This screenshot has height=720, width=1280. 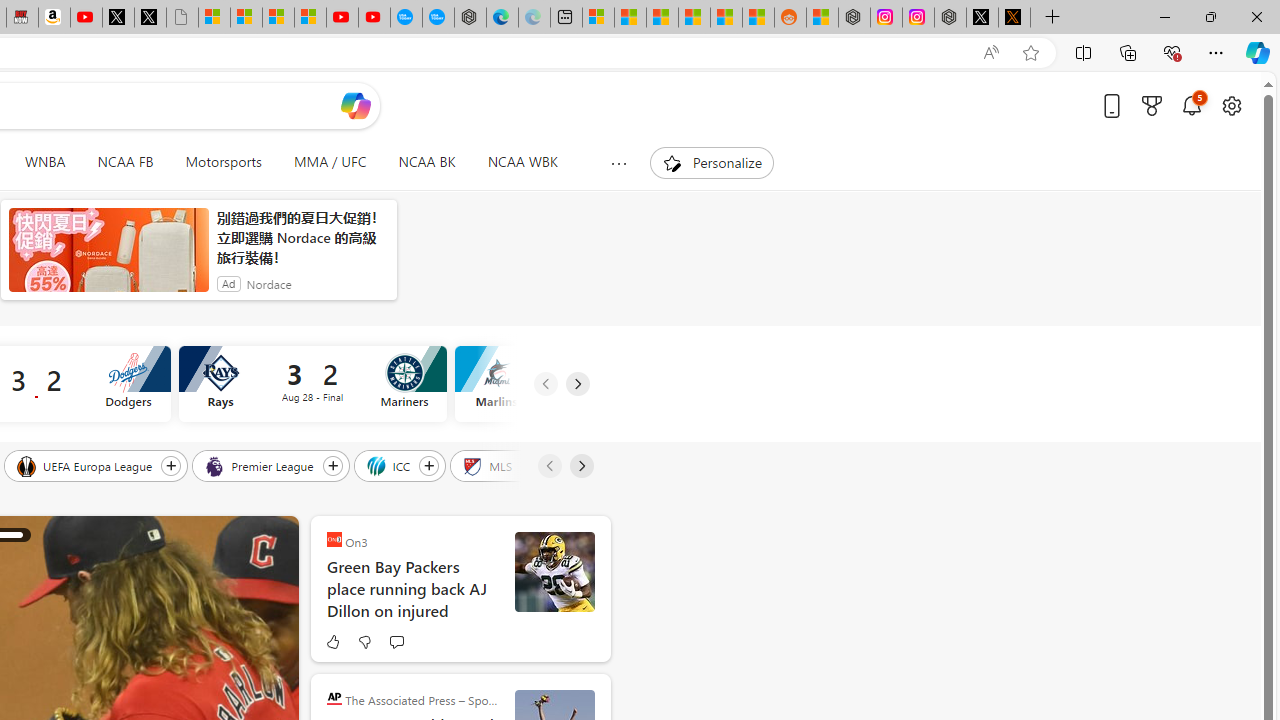 What do you see at coordinates (125, 162) in the screenshot?
I see `NCAA FB` at bounding box center [125, 162].